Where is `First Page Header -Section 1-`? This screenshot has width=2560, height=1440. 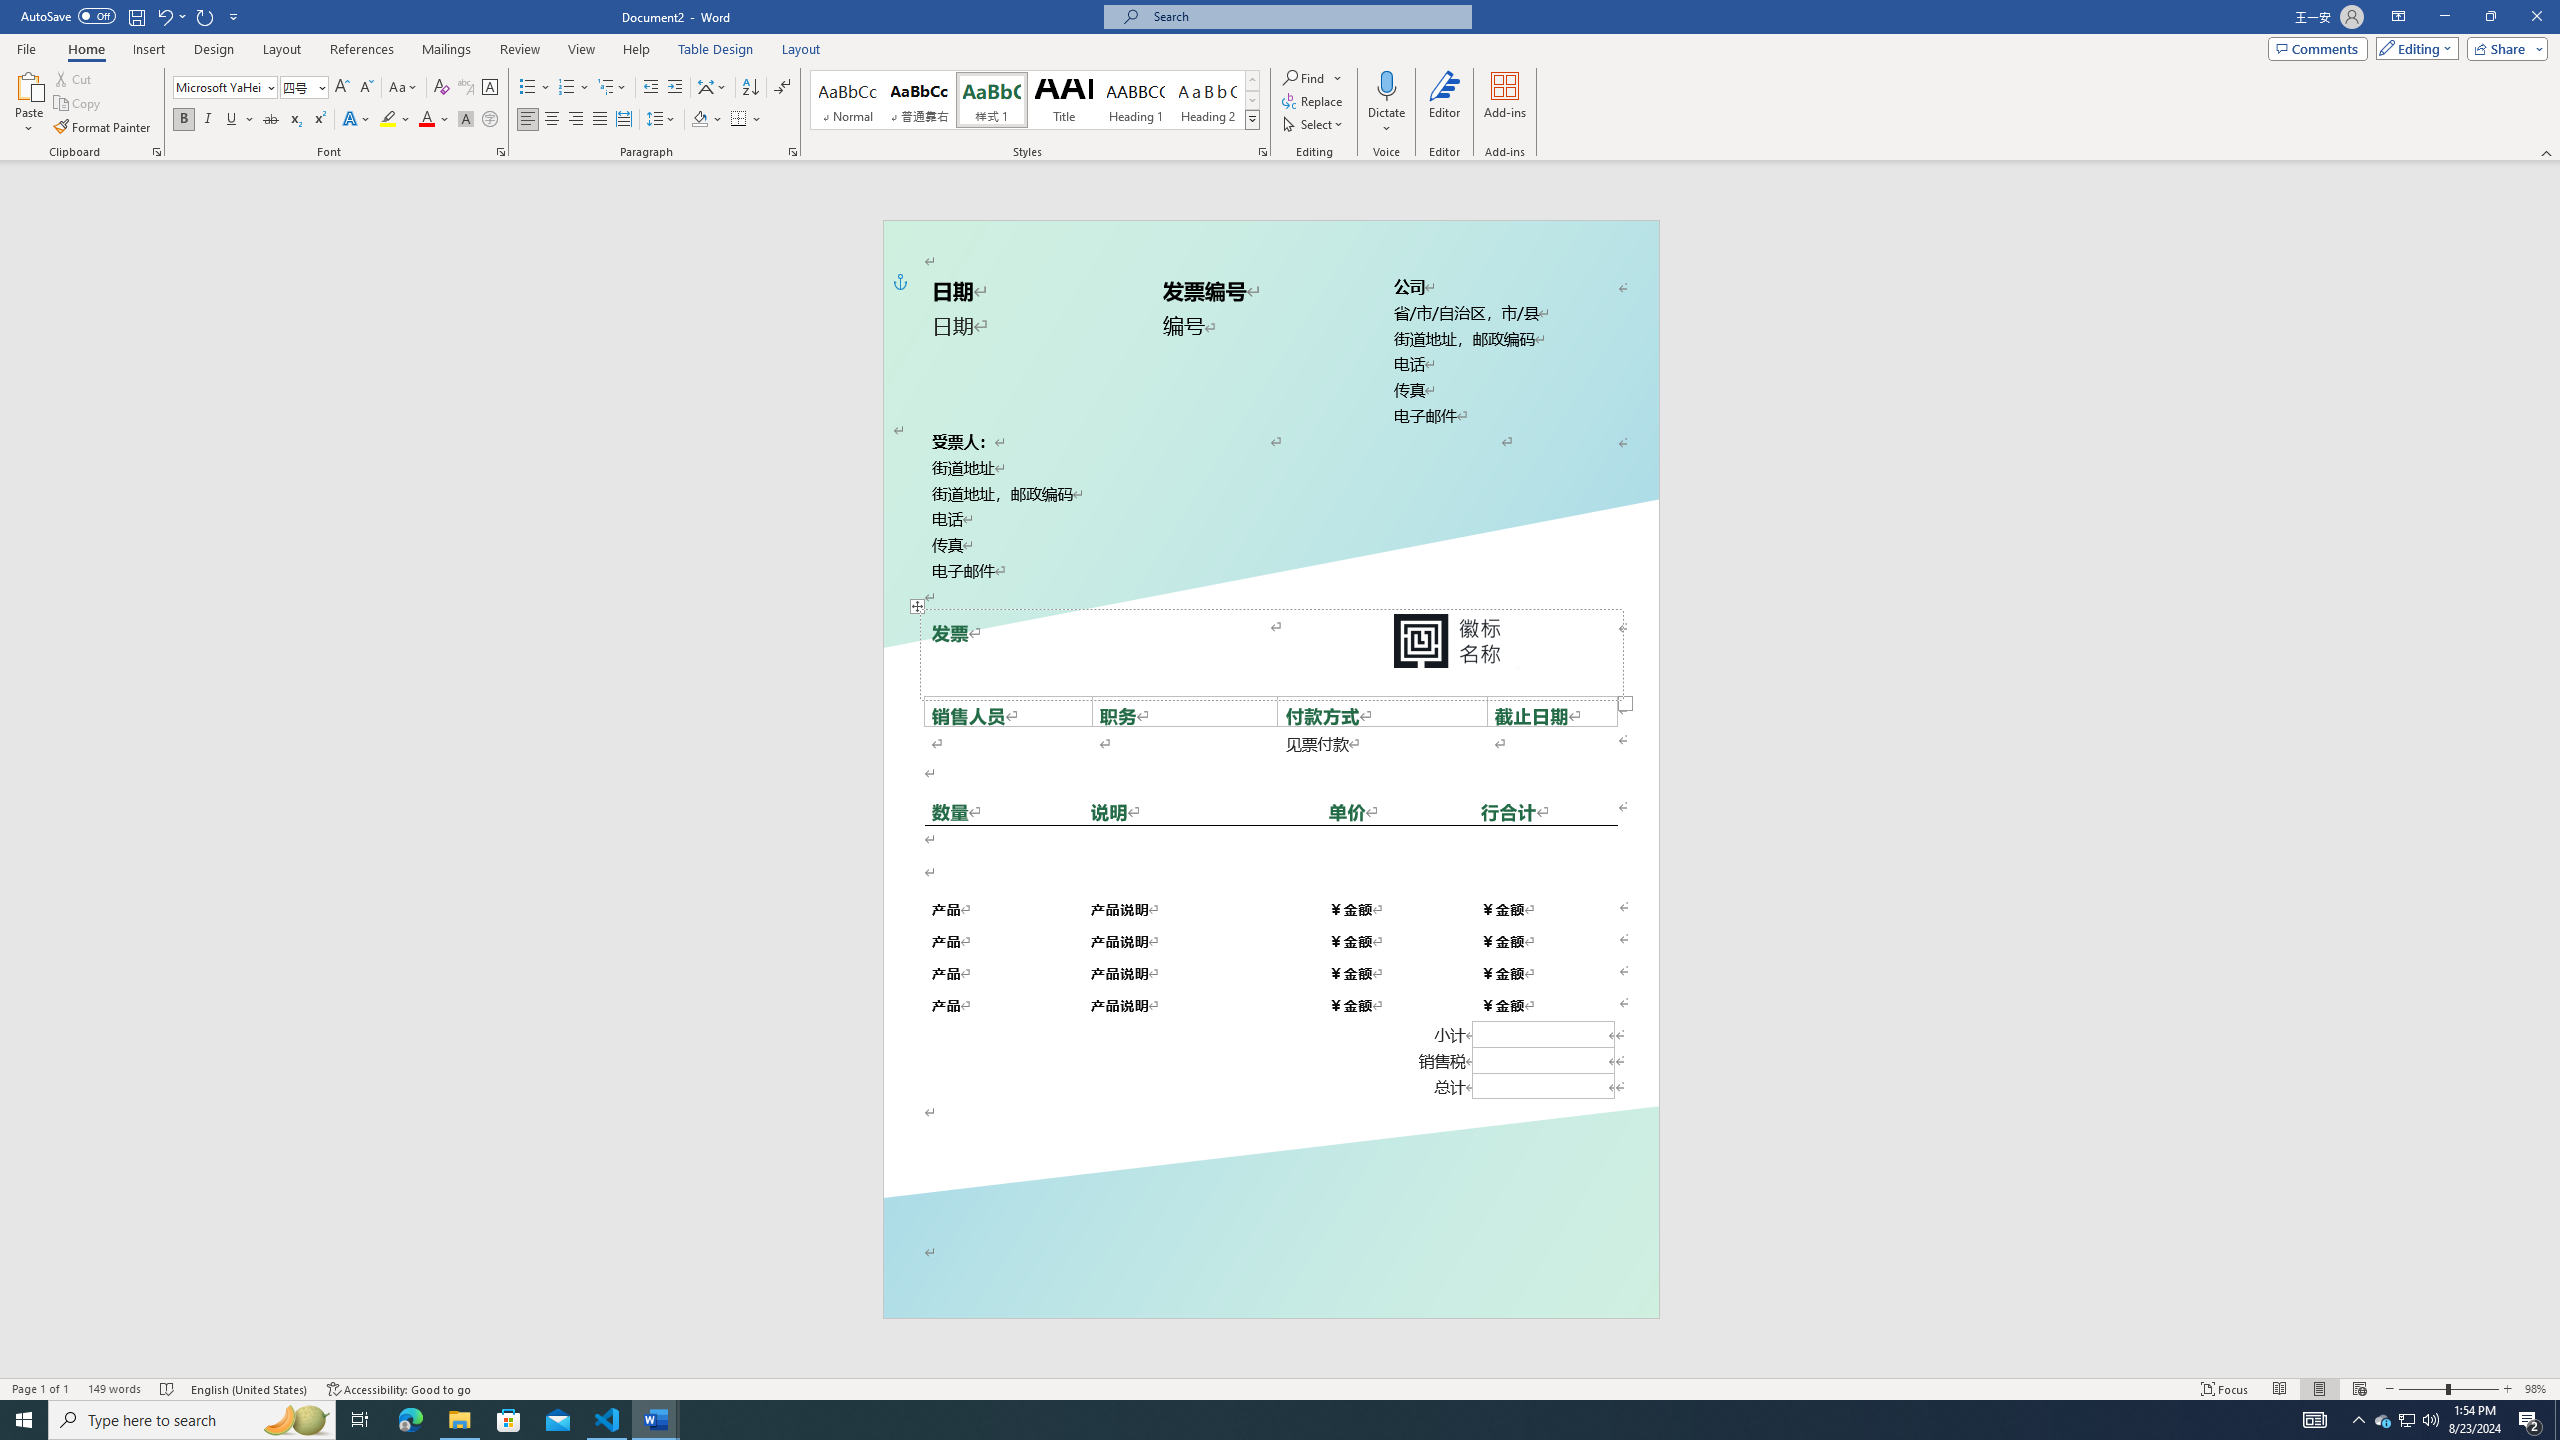 First Page Header -Section 1- is located at coordinates (1270, 246).